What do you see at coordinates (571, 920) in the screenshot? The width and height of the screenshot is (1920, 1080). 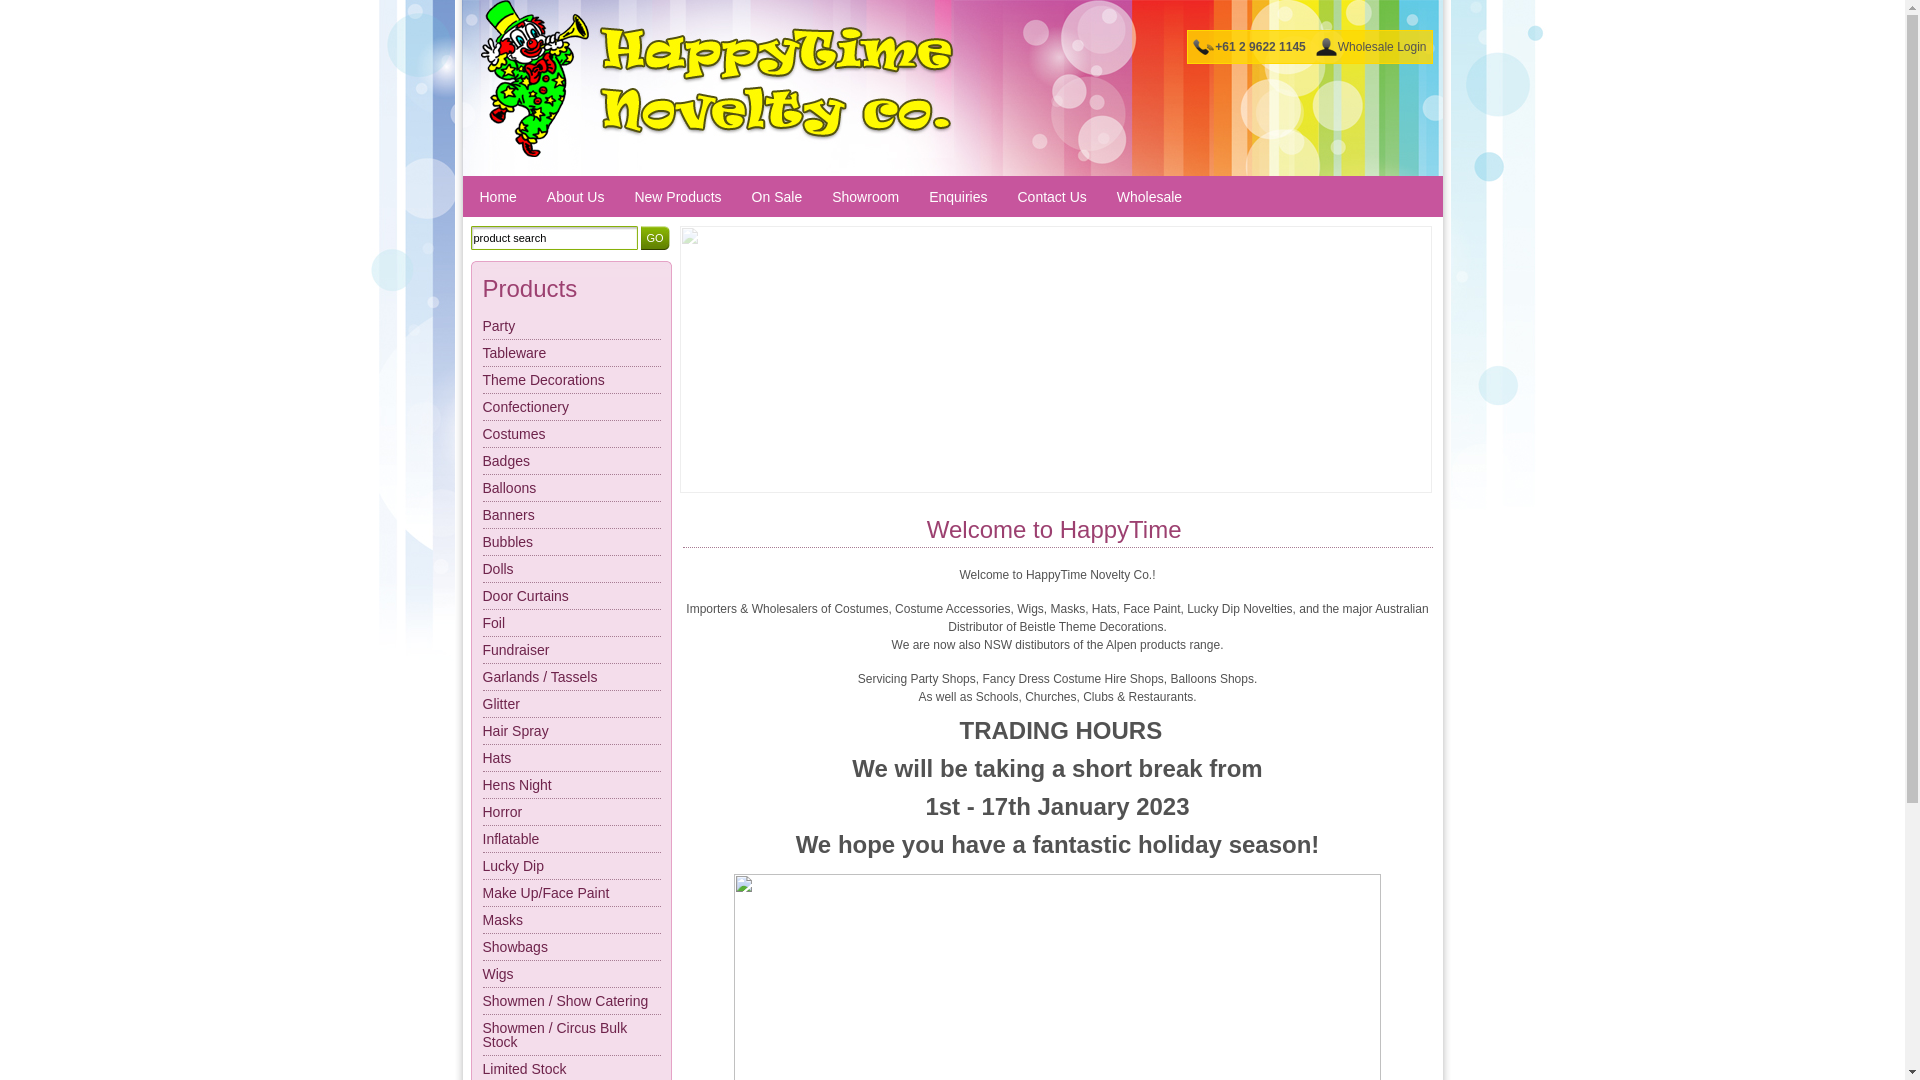 I see `Masks` at bounding box center [571, 920].